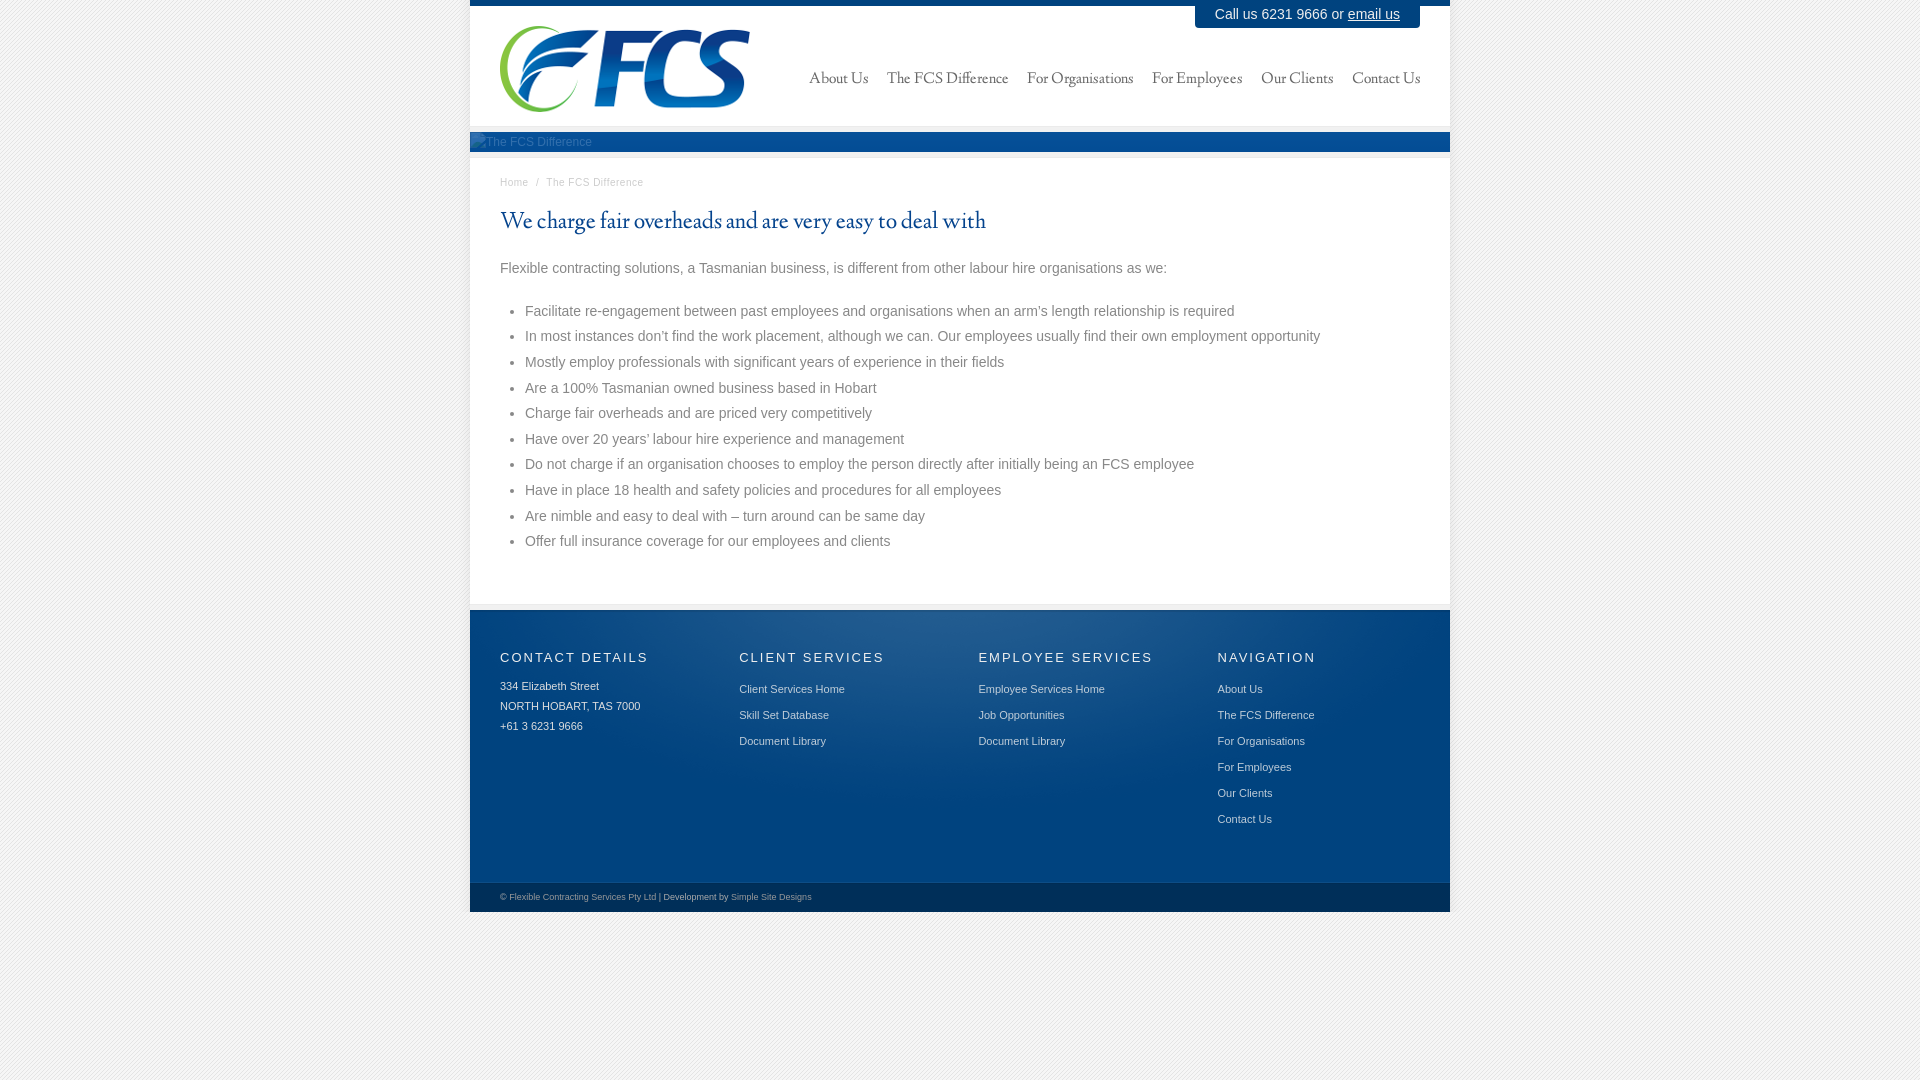 This screenshot has height=1080, width=1920. I want to click on Contact Us, so click(1245, 819).